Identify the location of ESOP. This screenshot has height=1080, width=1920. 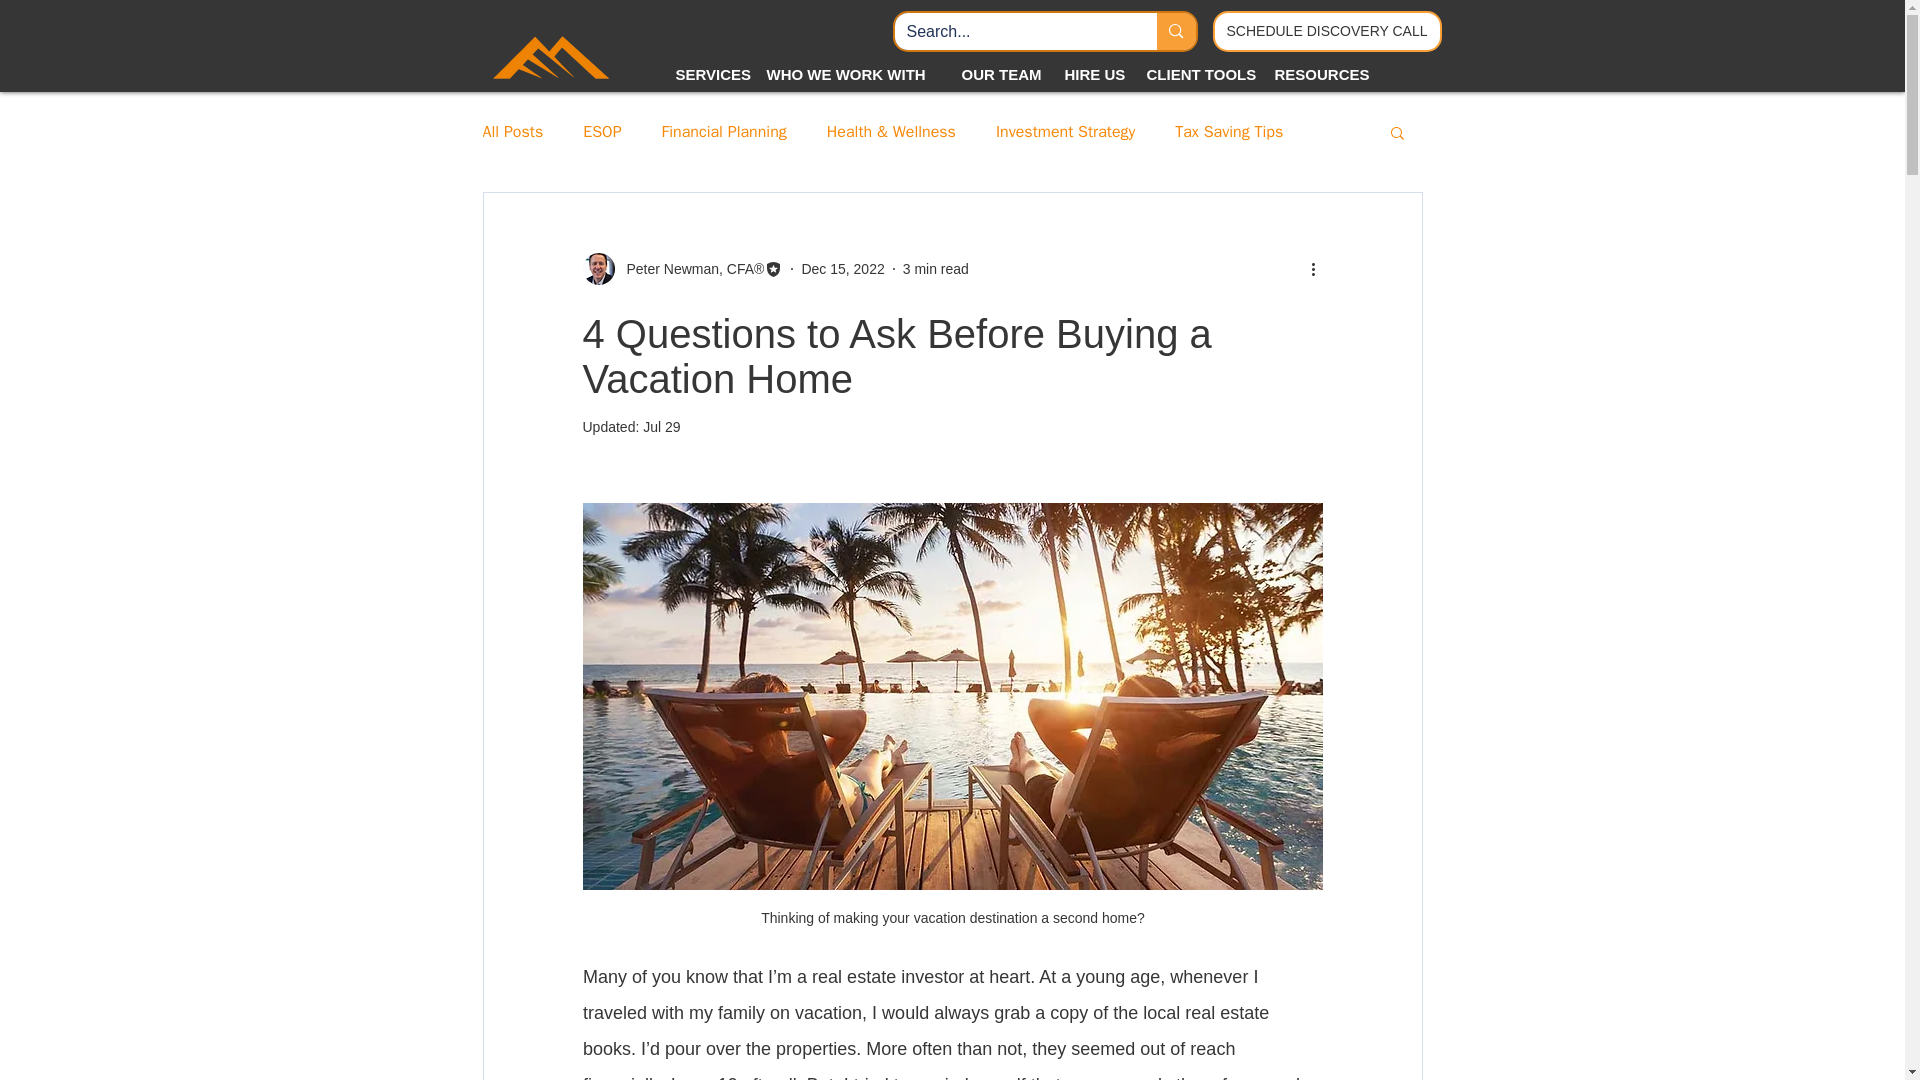
(602, 132).